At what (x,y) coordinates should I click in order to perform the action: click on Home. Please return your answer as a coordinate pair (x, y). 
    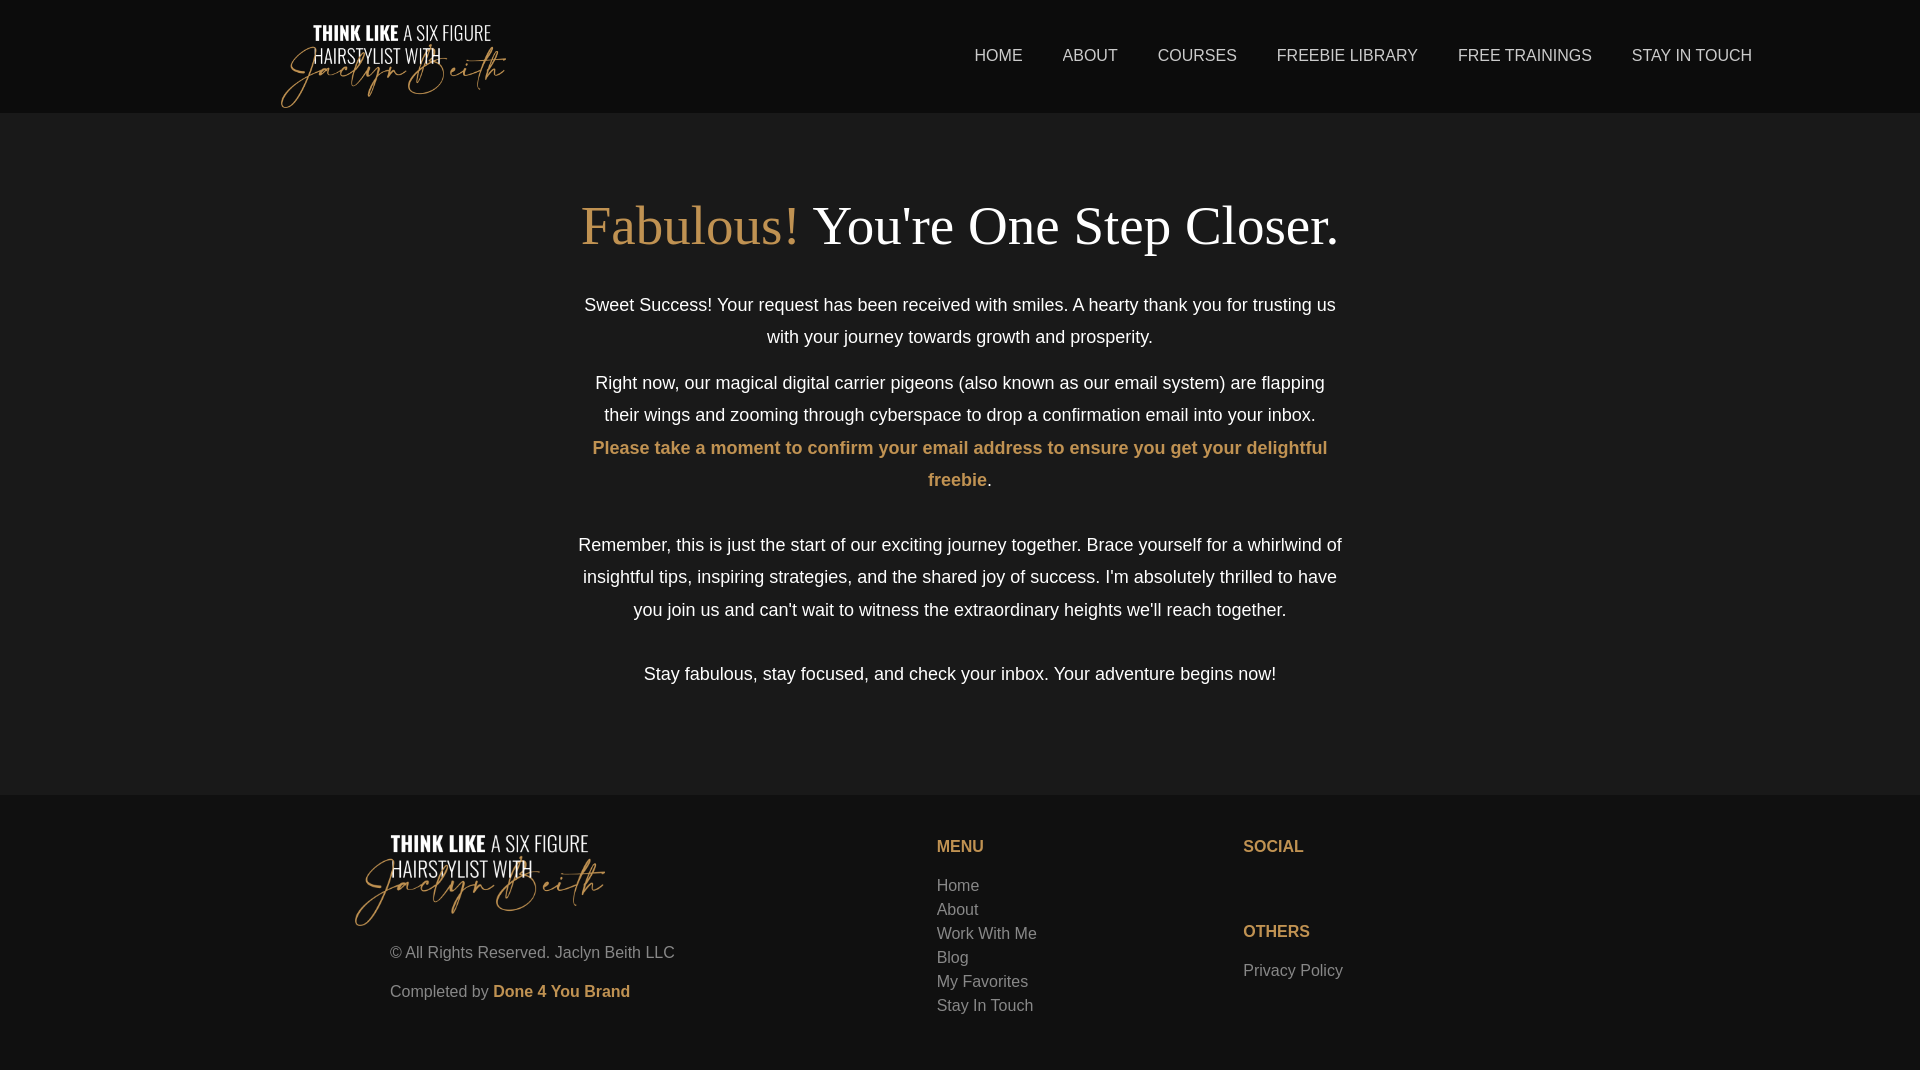
    Looking at the image, I should click on (958, 885).